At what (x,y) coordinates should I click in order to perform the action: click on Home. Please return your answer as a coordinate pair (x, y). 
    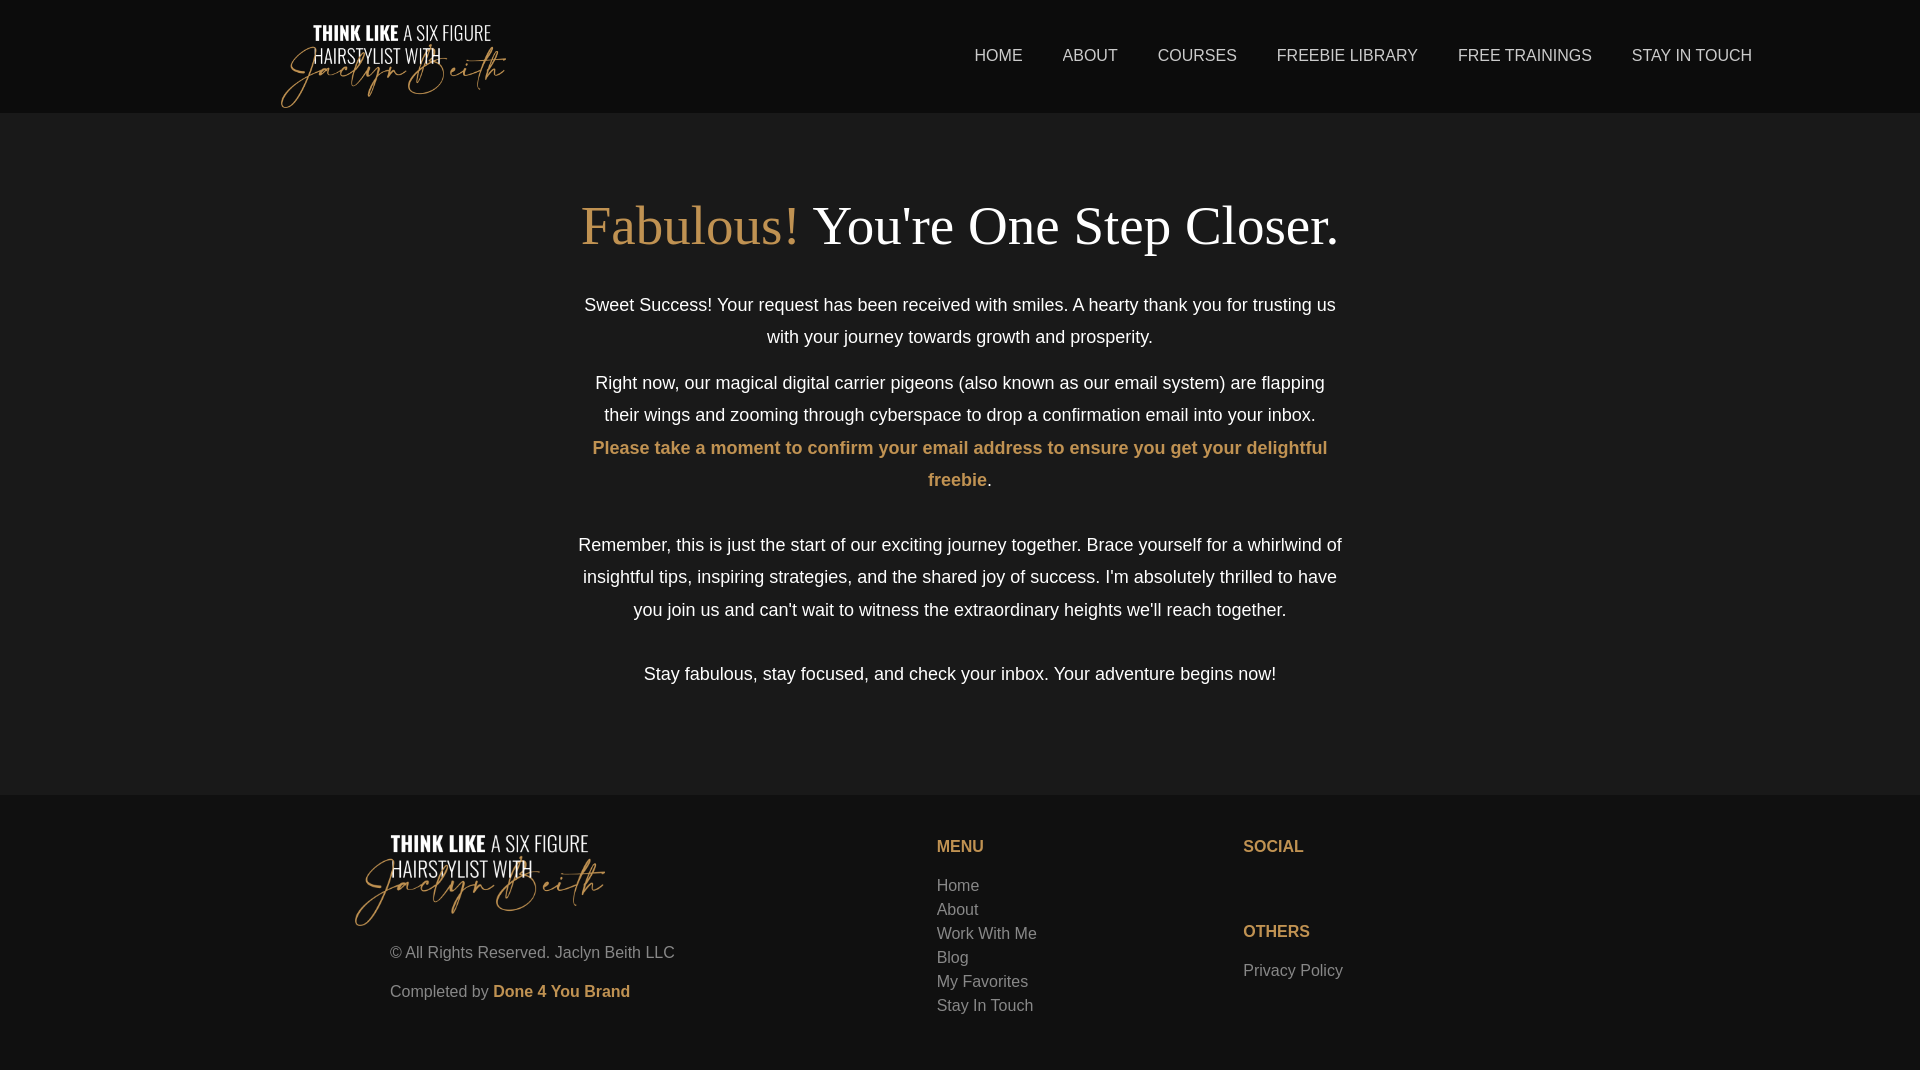
    Looking at the image, I should click on (958, 885).